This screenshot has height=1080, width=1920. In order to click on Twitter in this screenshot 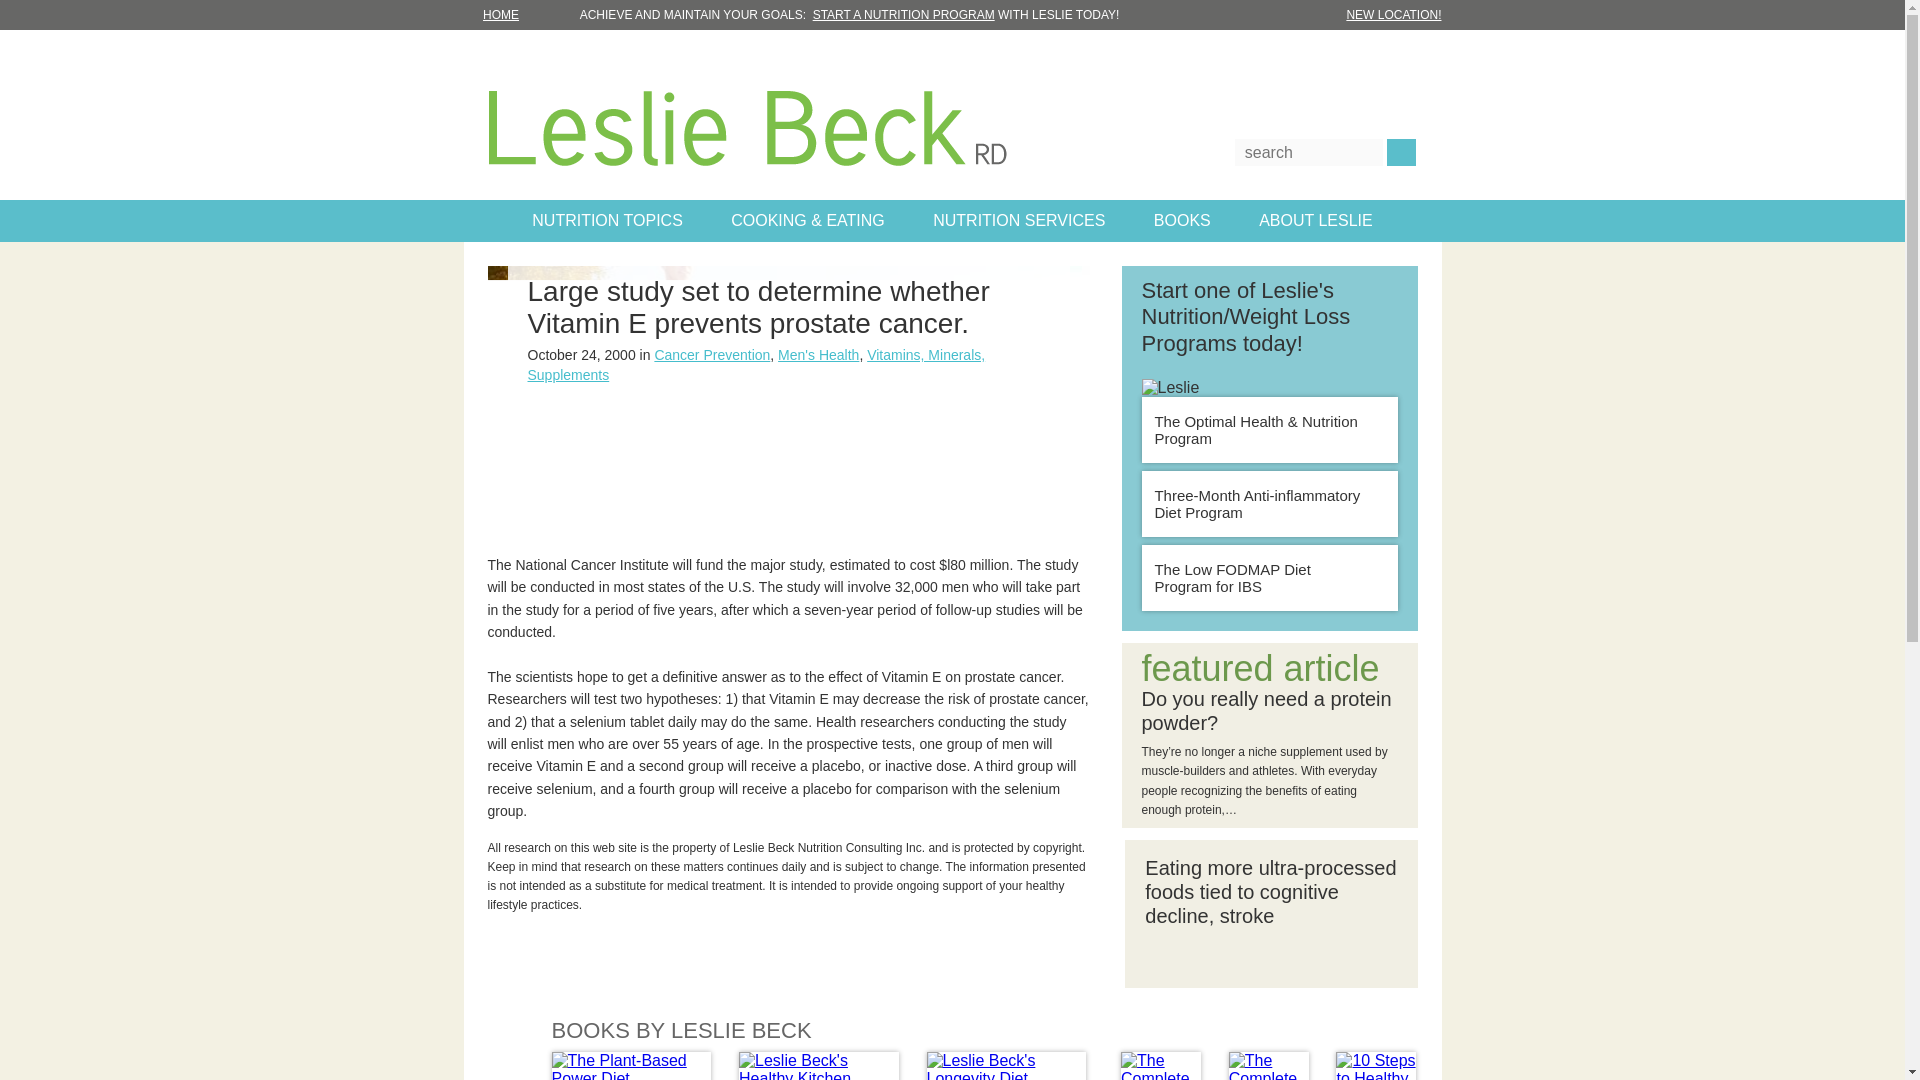, I will do `click(1230, 64)`.